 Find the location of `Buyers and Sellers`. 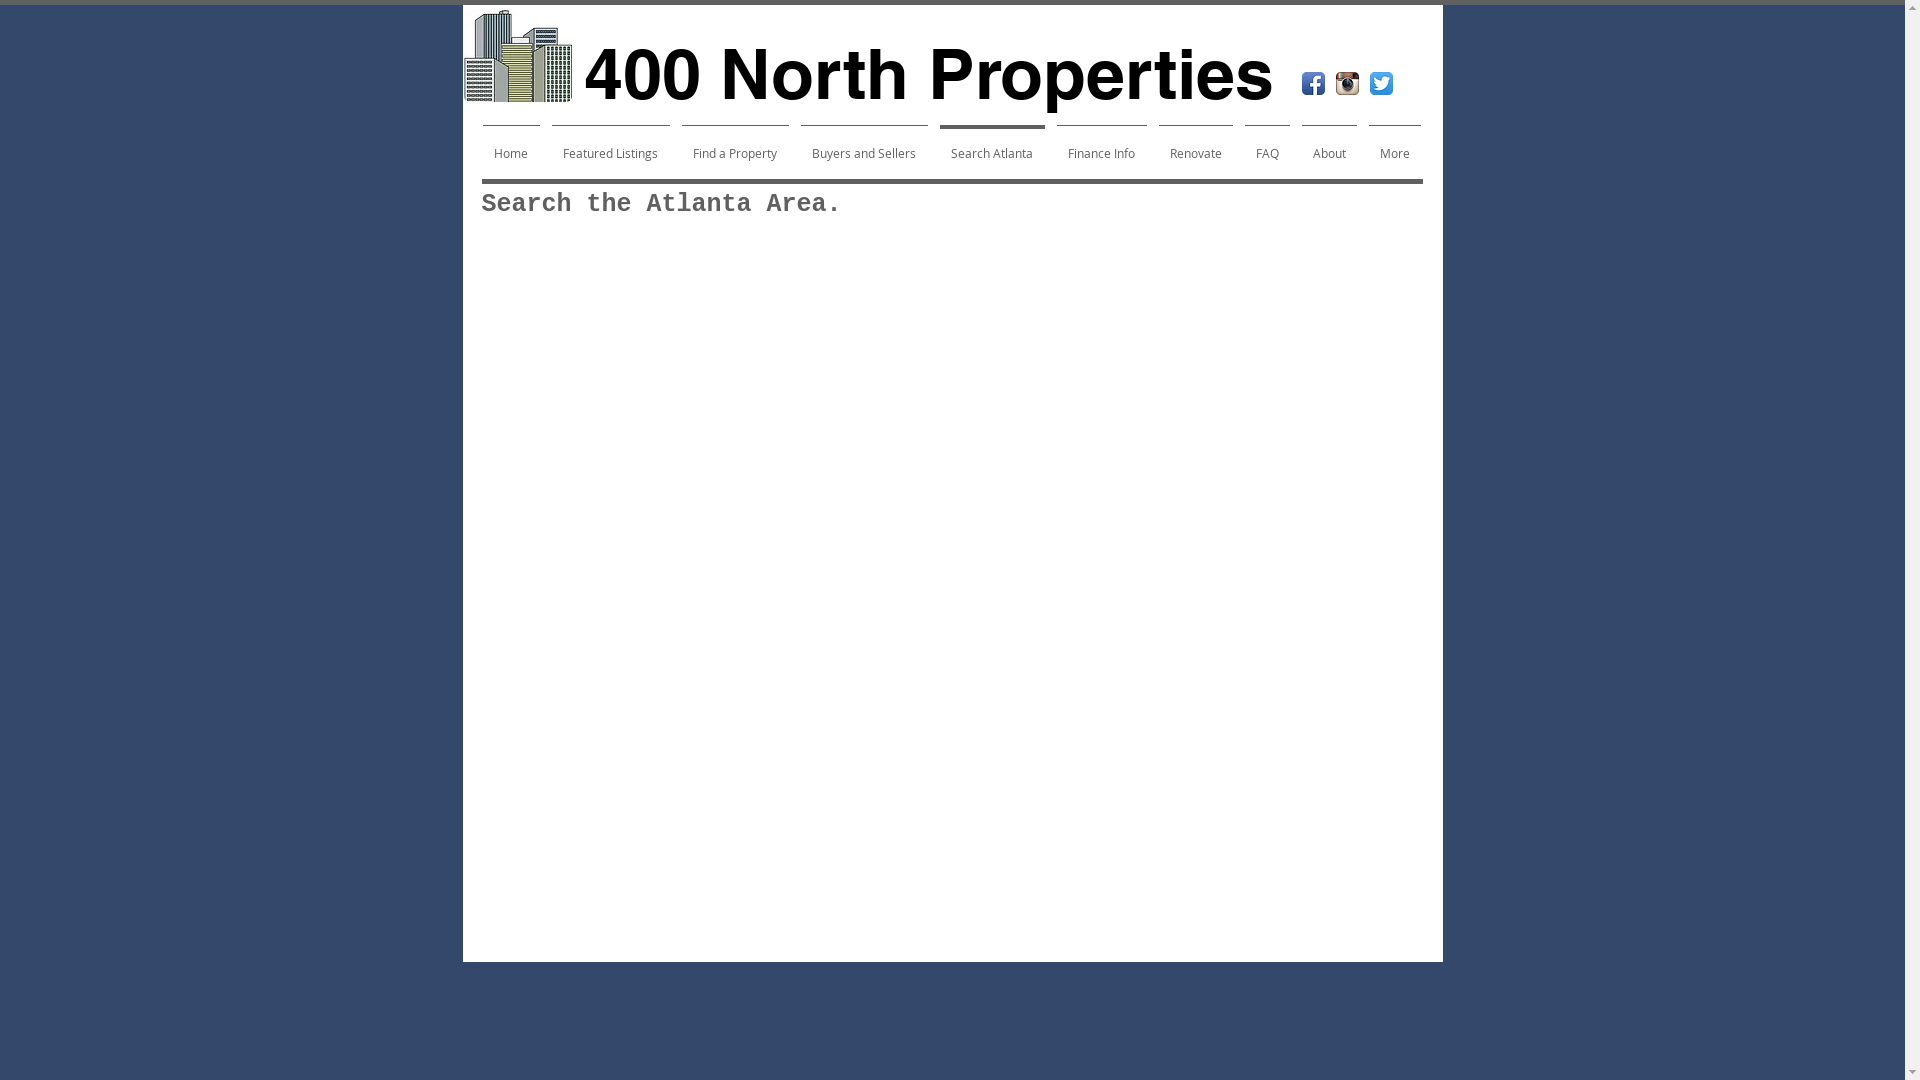

Buyers and Sellers is located at coordinates (864, 144).